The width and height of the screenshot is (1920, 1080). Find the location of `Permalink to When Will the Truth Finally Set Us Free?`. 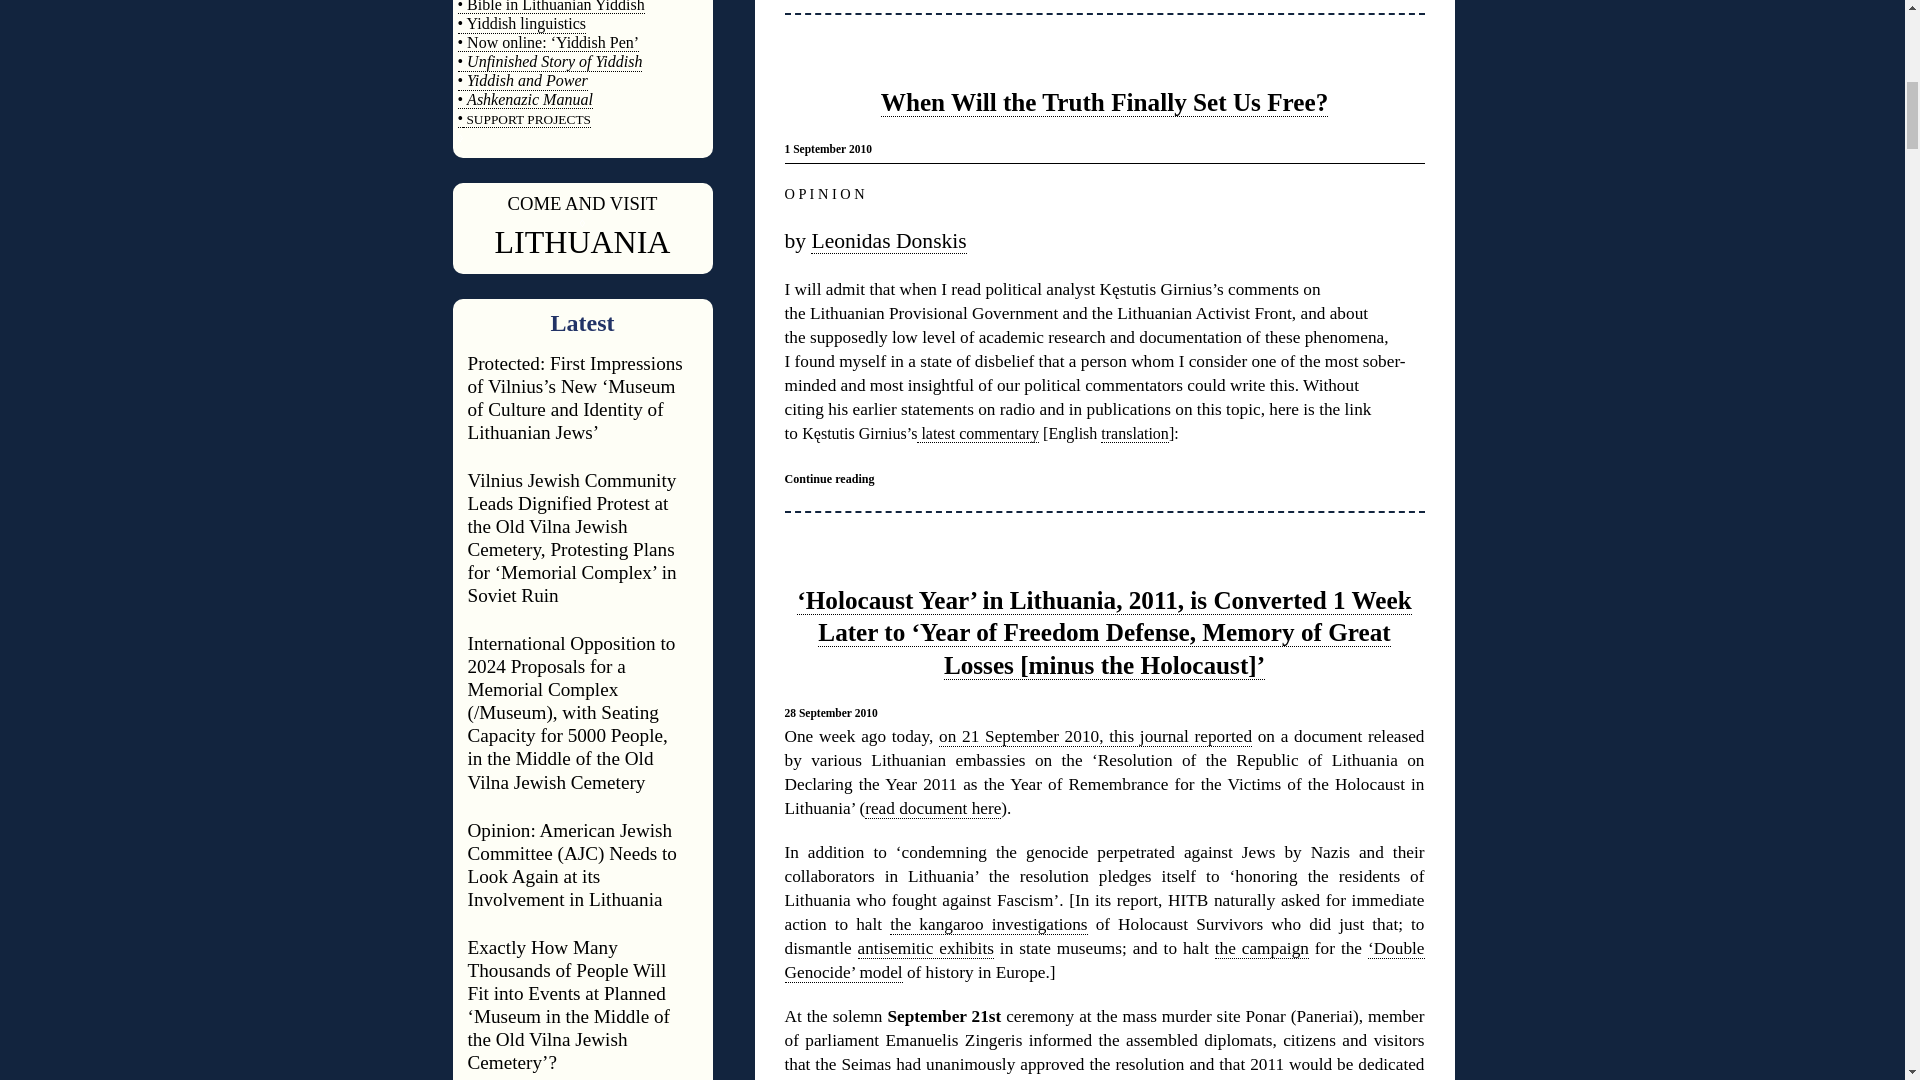

Permalink to When Will the Truth Finally Set Us Free? is located at coordinates (1104, 102).